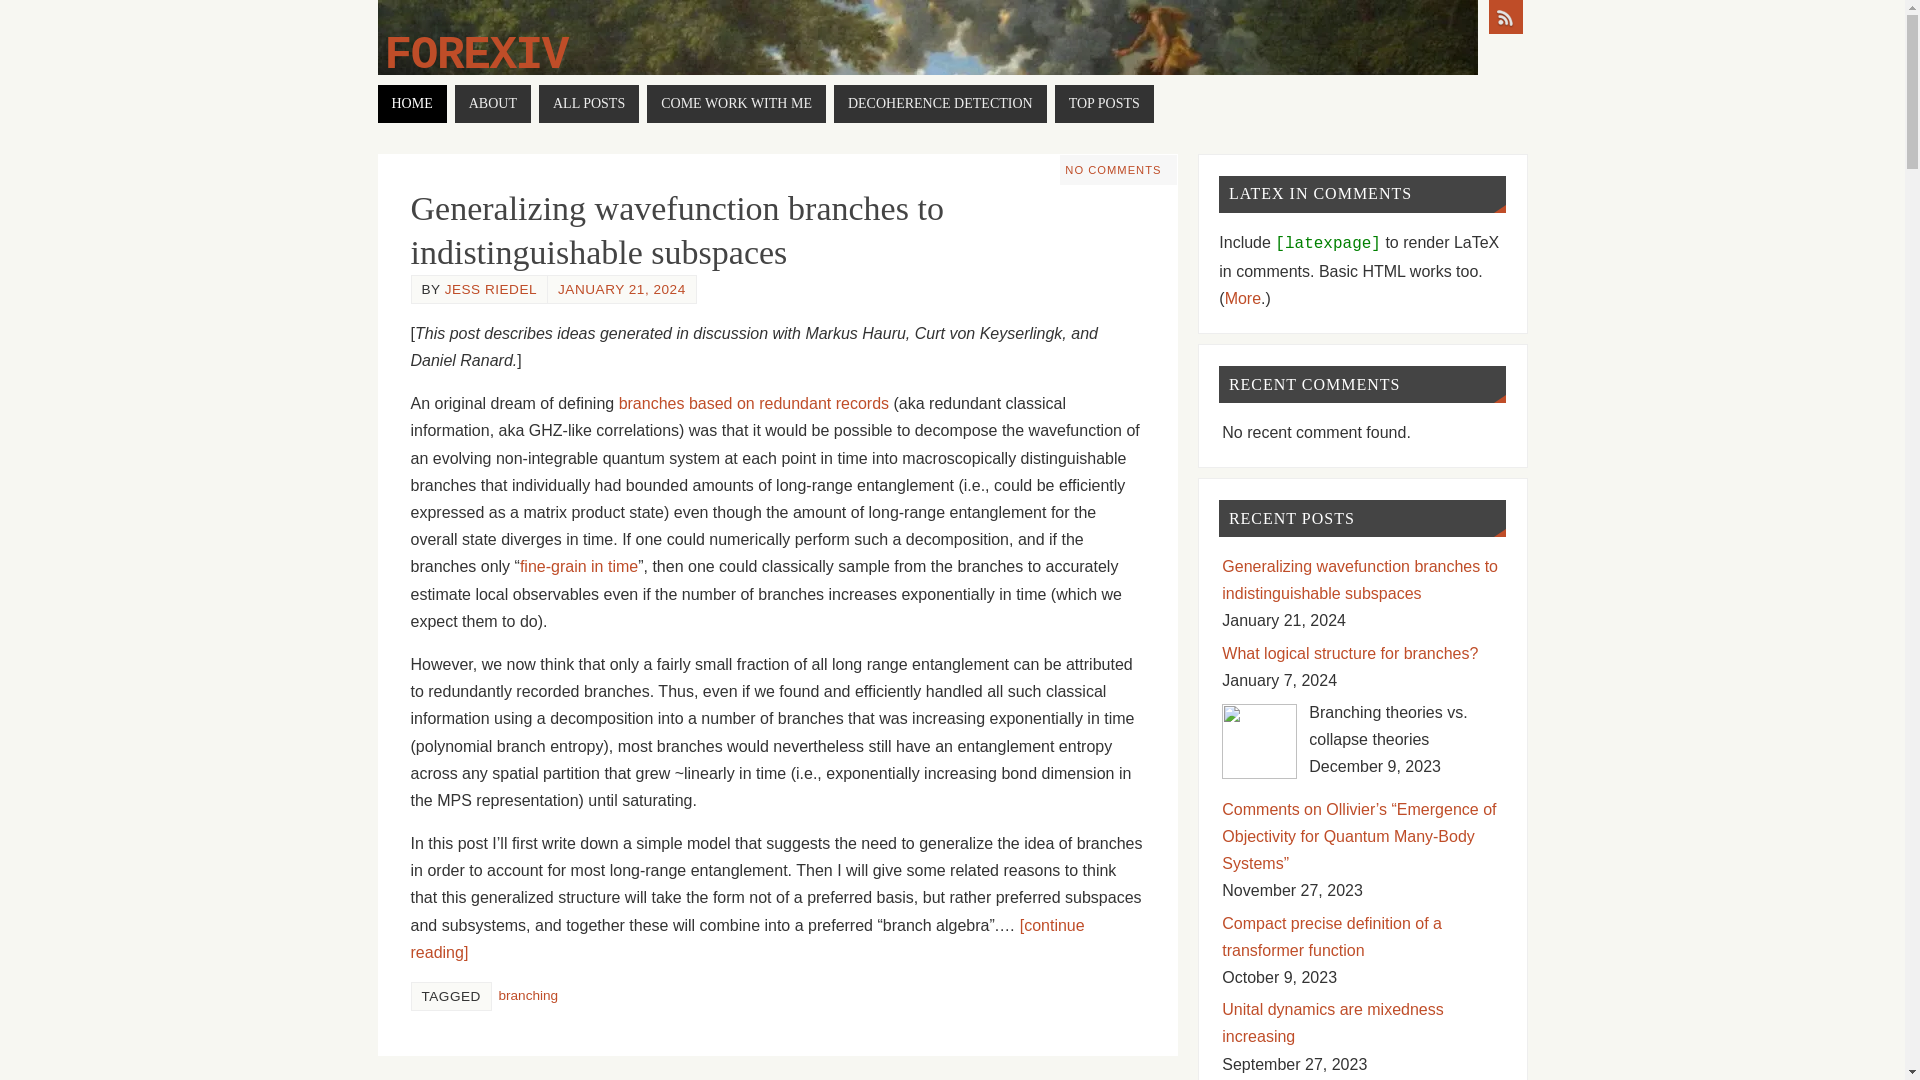  Describe the element at coordinates (736, 104) in the screenshot. I see `COME WORK WITH ME` at that location.